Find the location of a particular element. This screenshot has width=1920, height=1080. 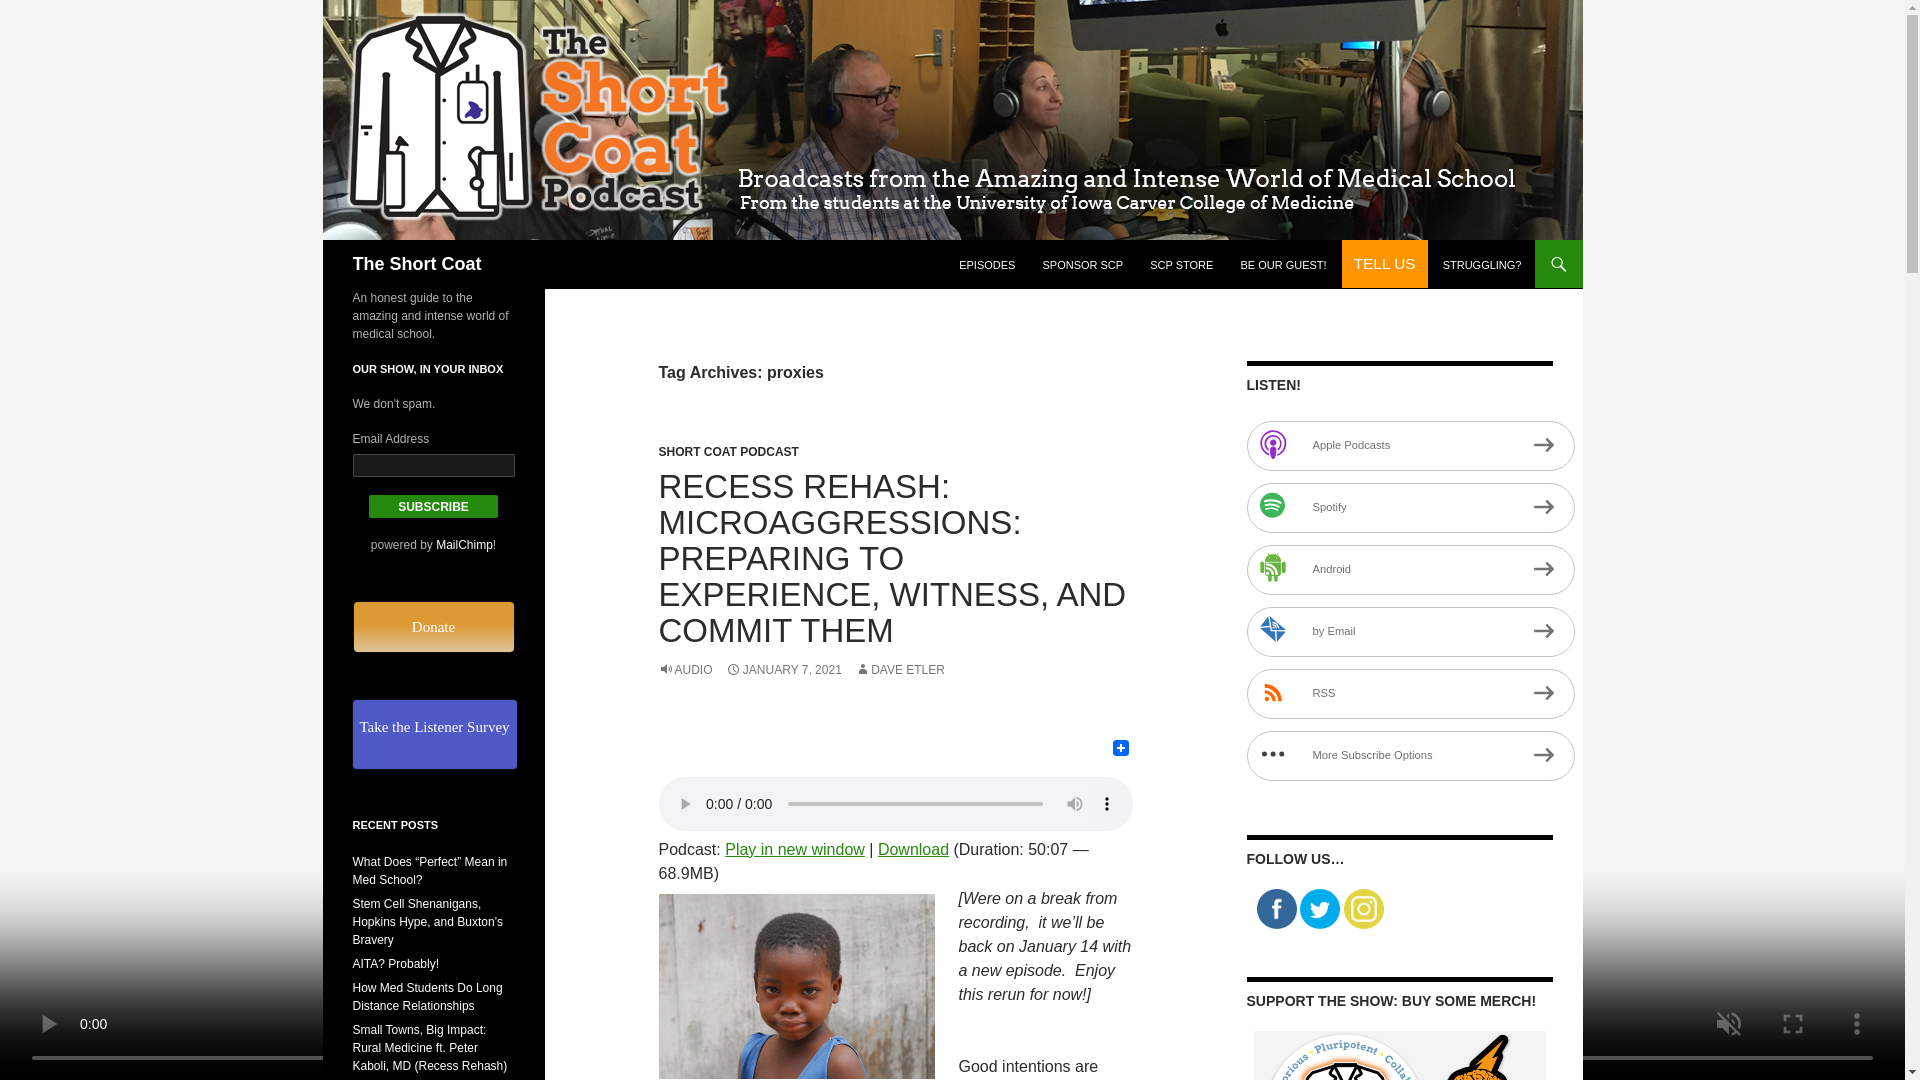

Download is located at coordinates (912, 849).